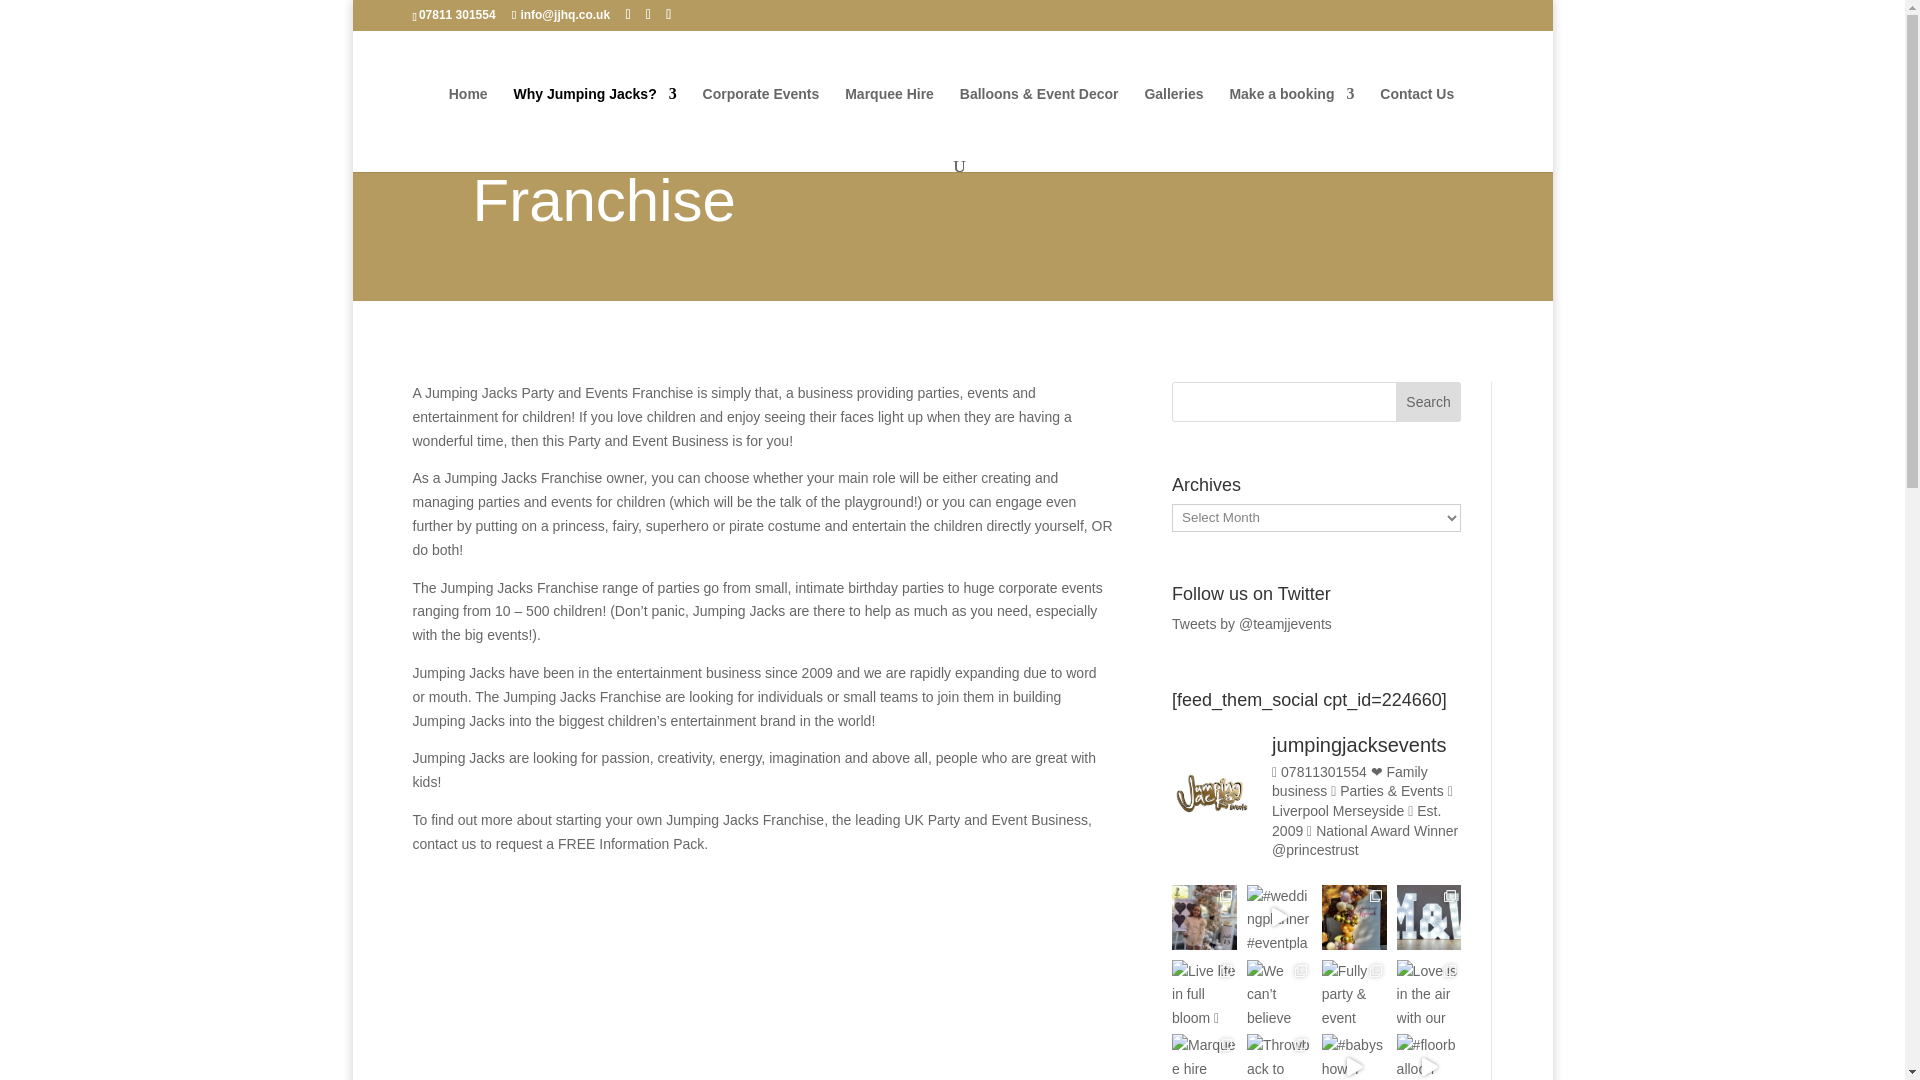 The image size is (1920, 1080). Describe the element at coordinates (596, 122) in the screenshot. I see `Why Jumping Jacks?` at that location.